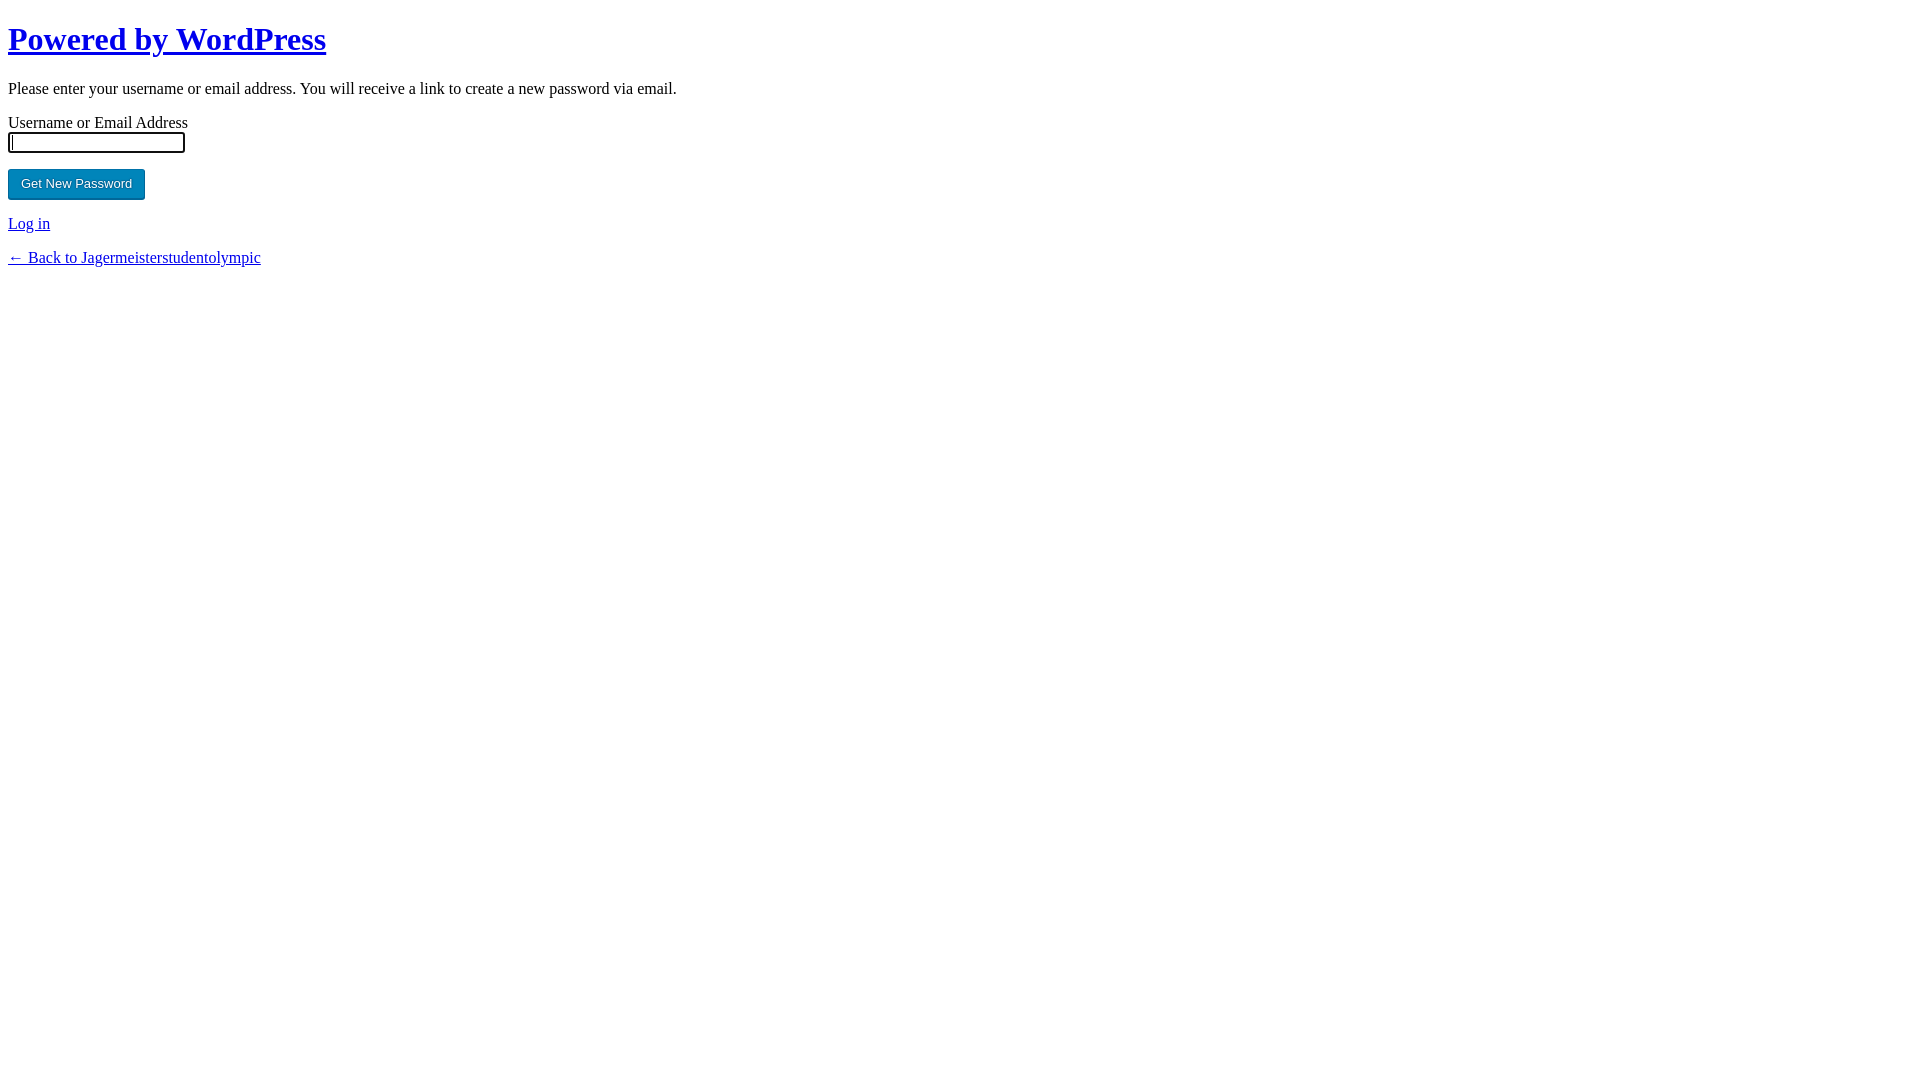  What do you see at coordinates (76, 184) in the screenshot?
I see `Get New Password` at bounding box center [76, 184].